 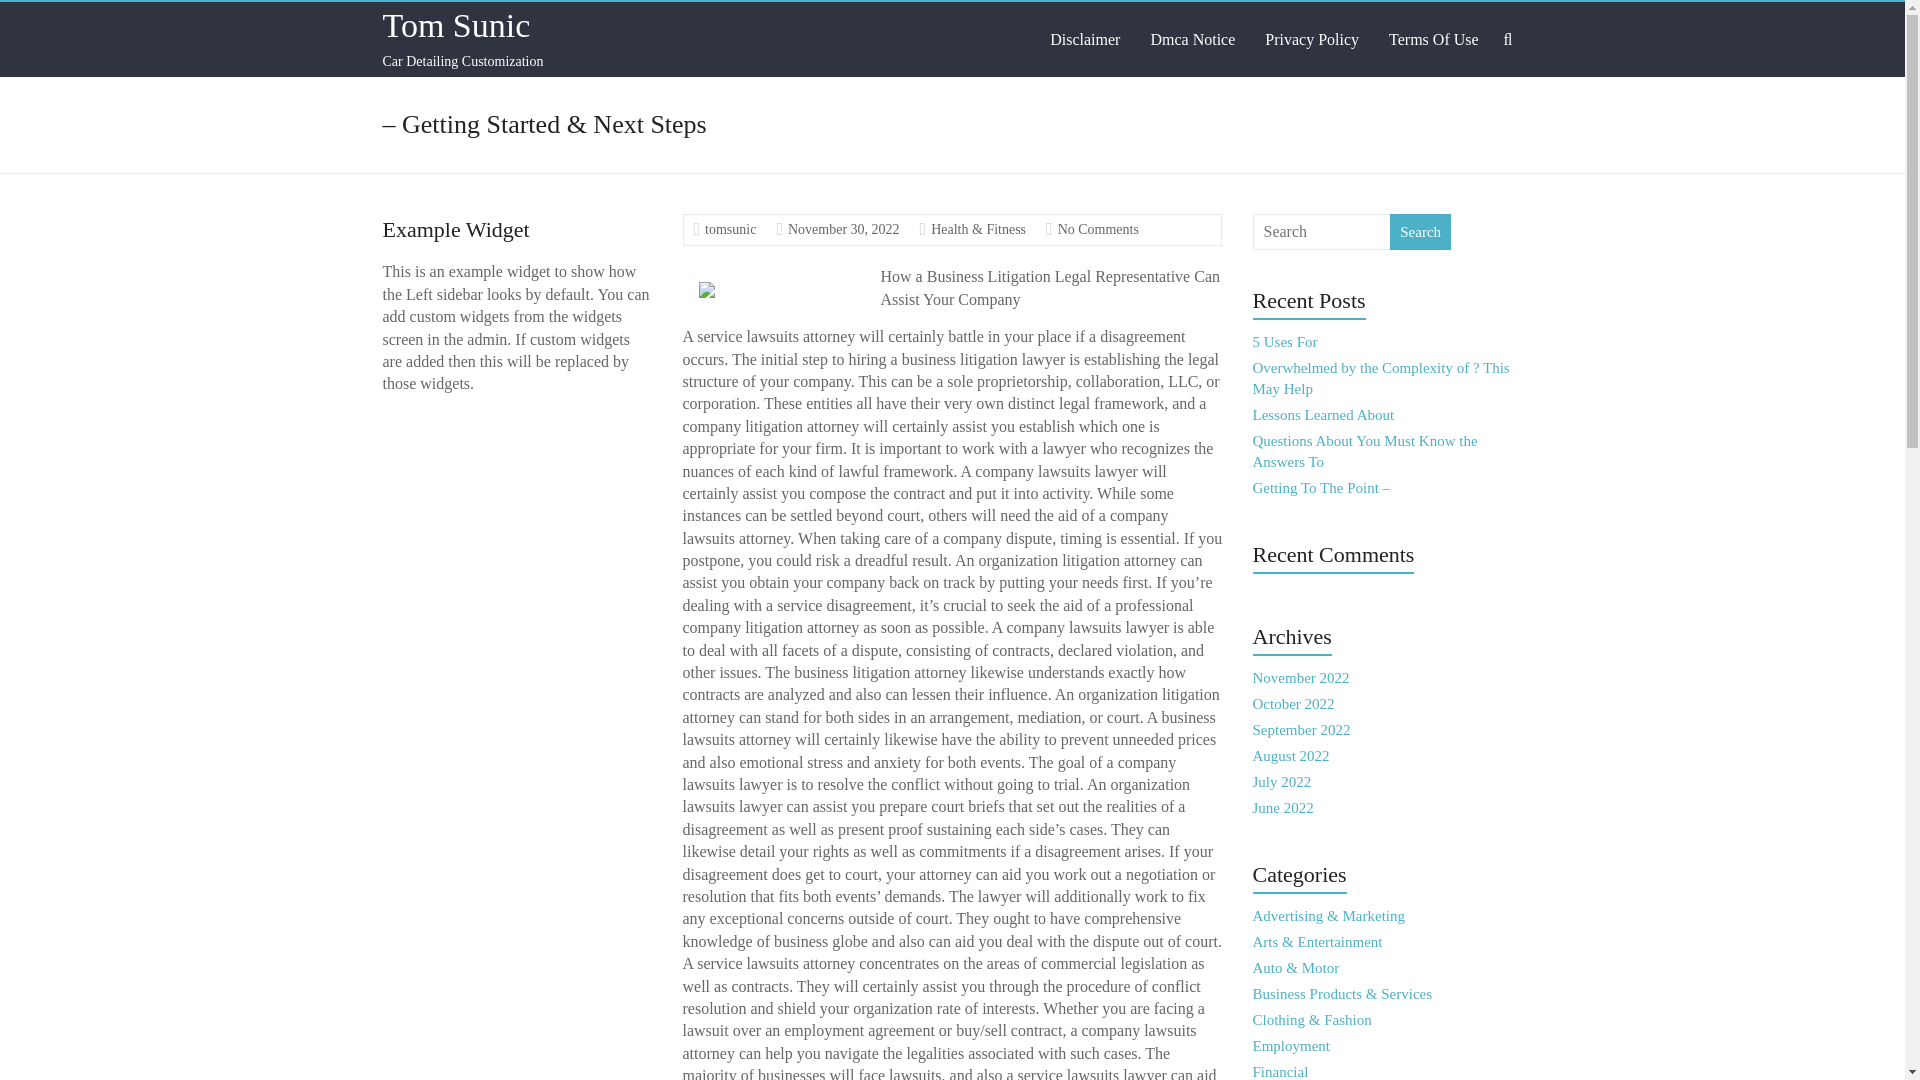 I want to click on Lessons Learned About, so click(x=1324, y=415).